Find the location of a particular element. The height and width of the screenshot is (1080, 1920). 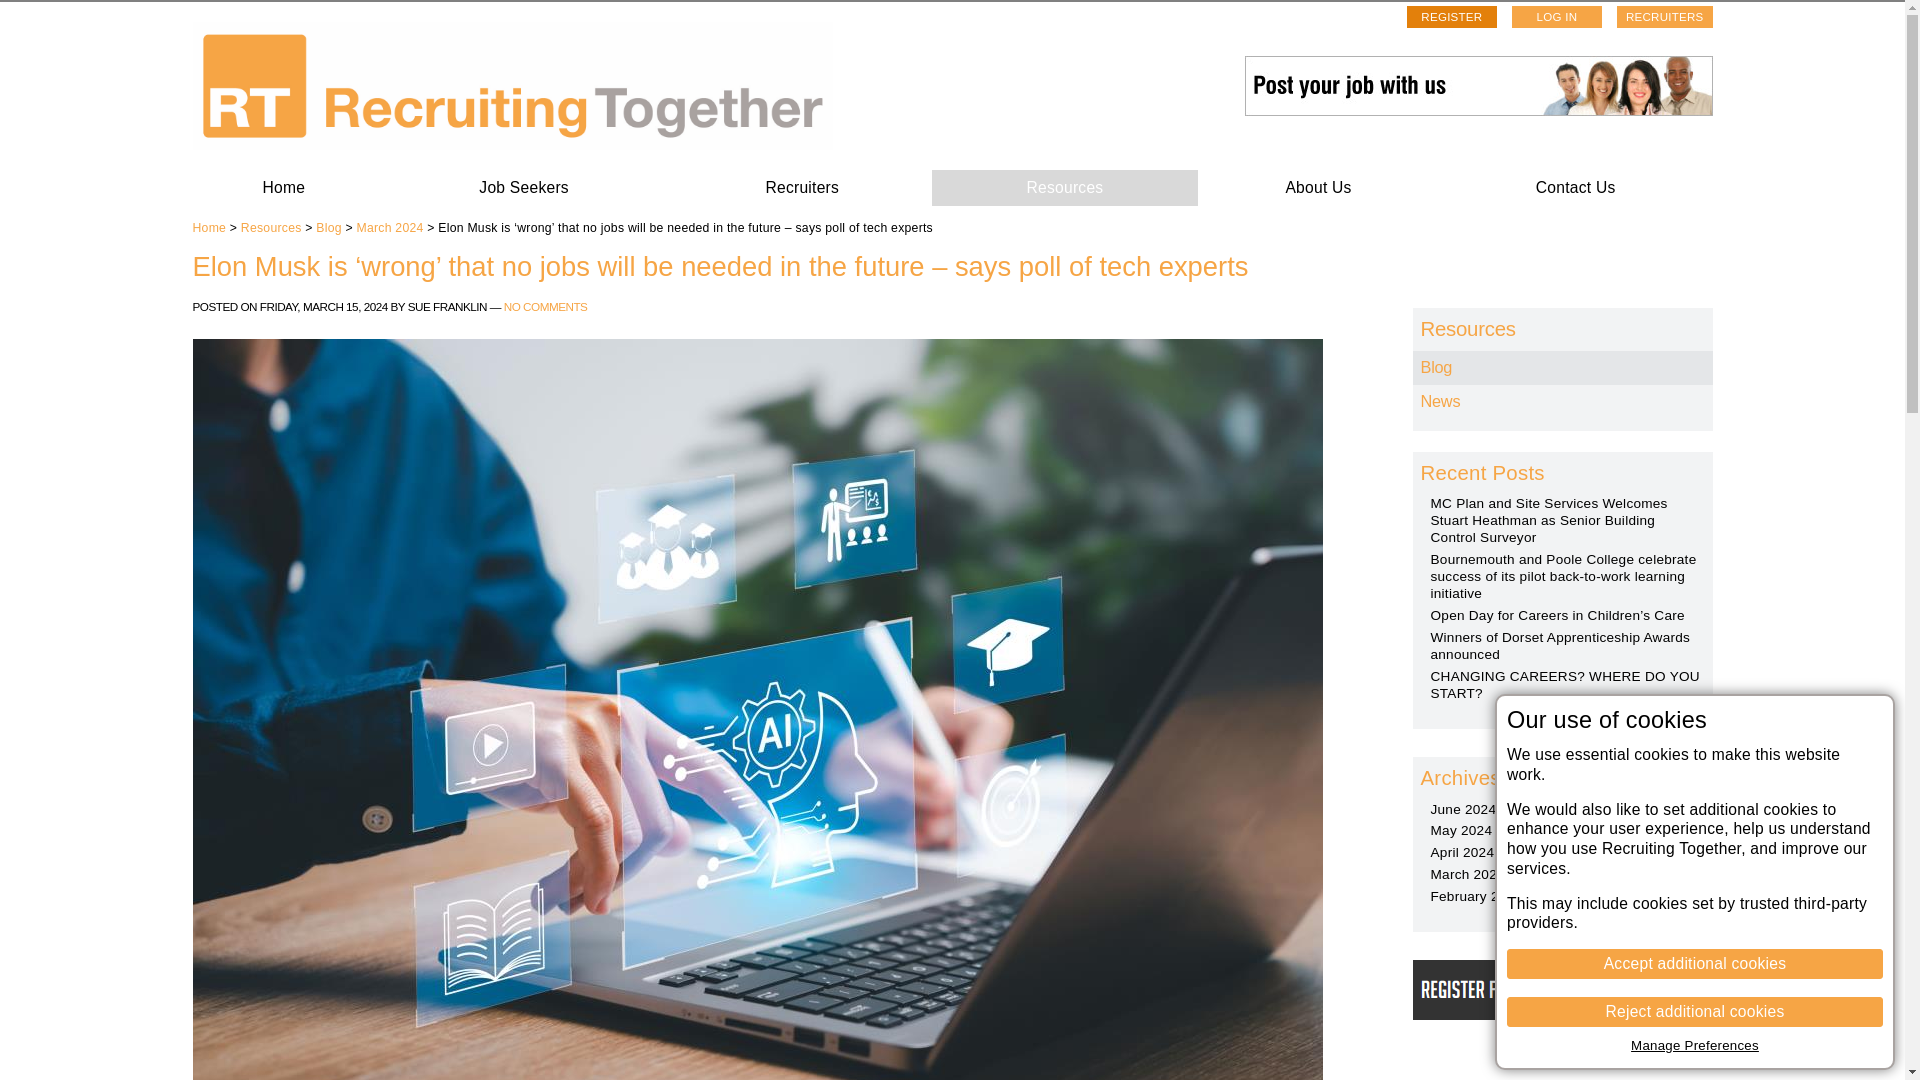

NO COMMENTS is located at coordinates (545, 306).